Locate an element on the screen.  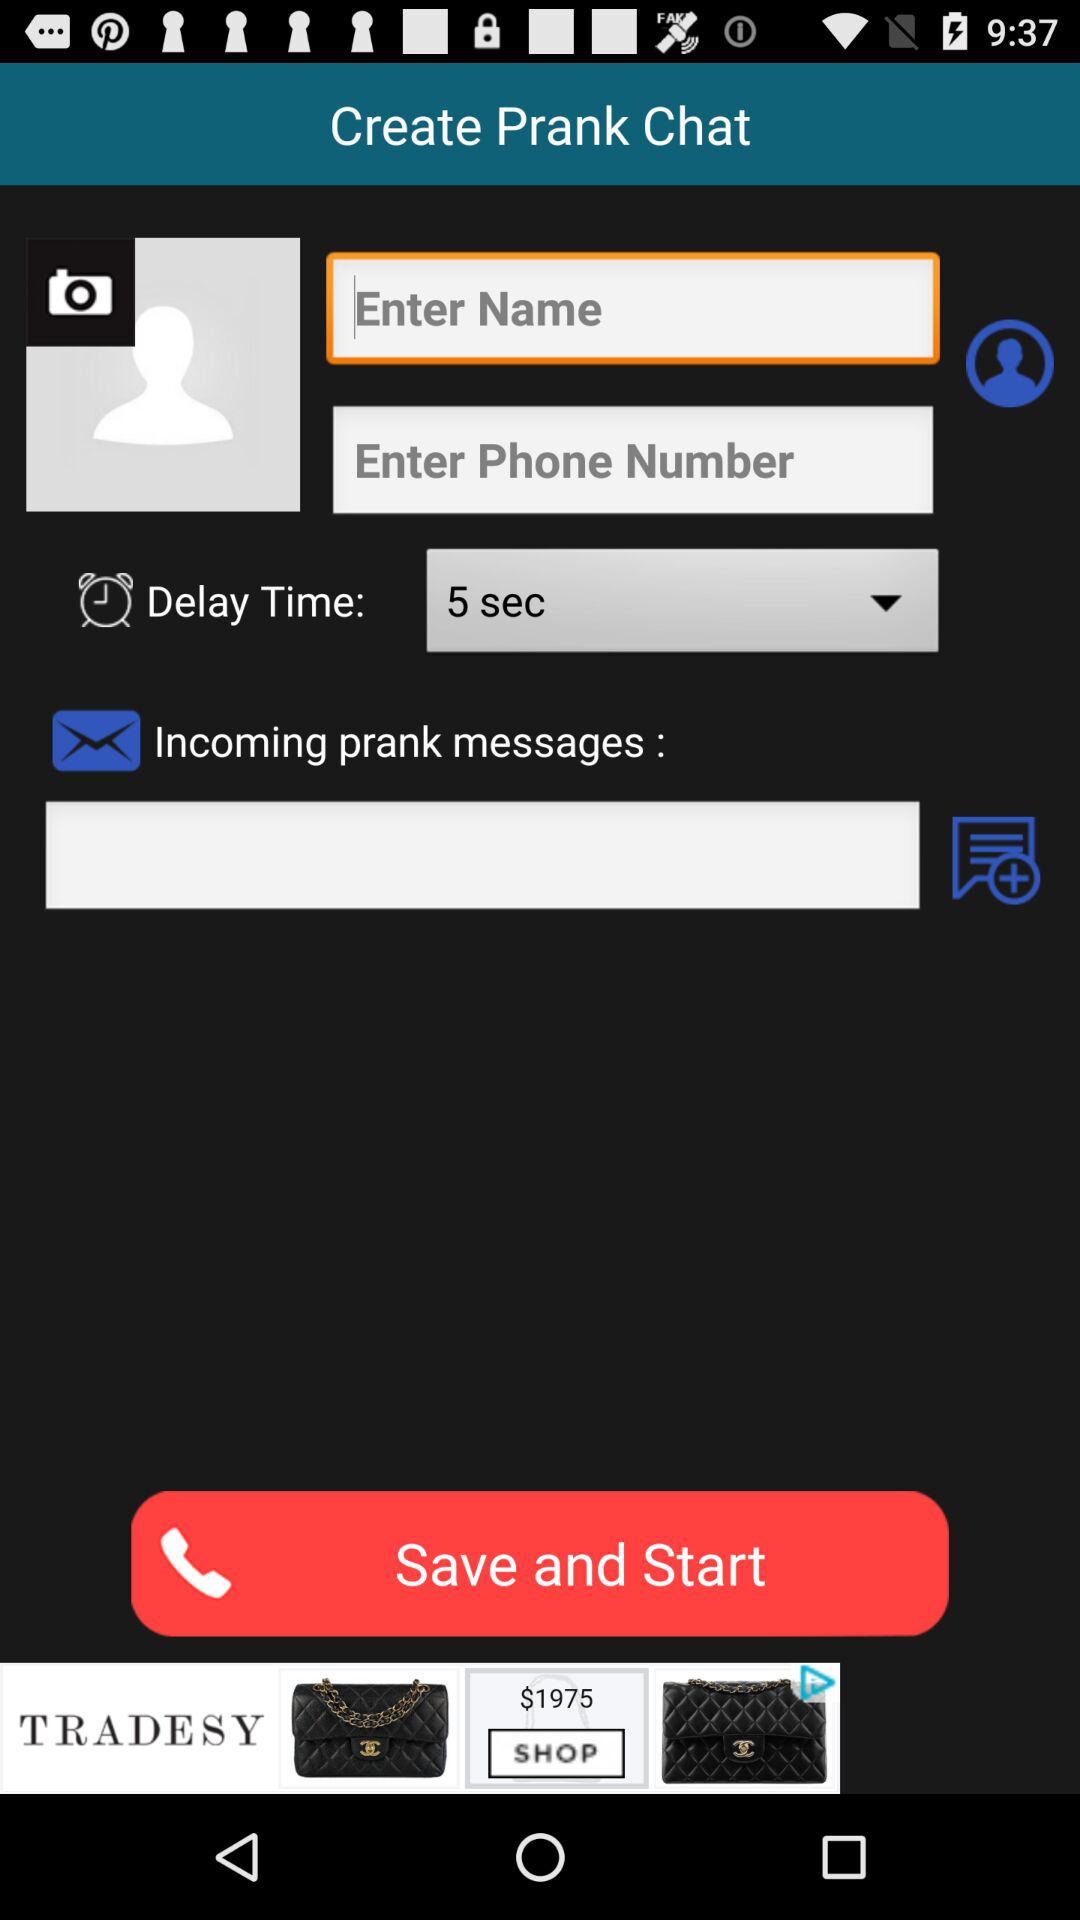
click the contact option is located at coordinates (1010, 363).